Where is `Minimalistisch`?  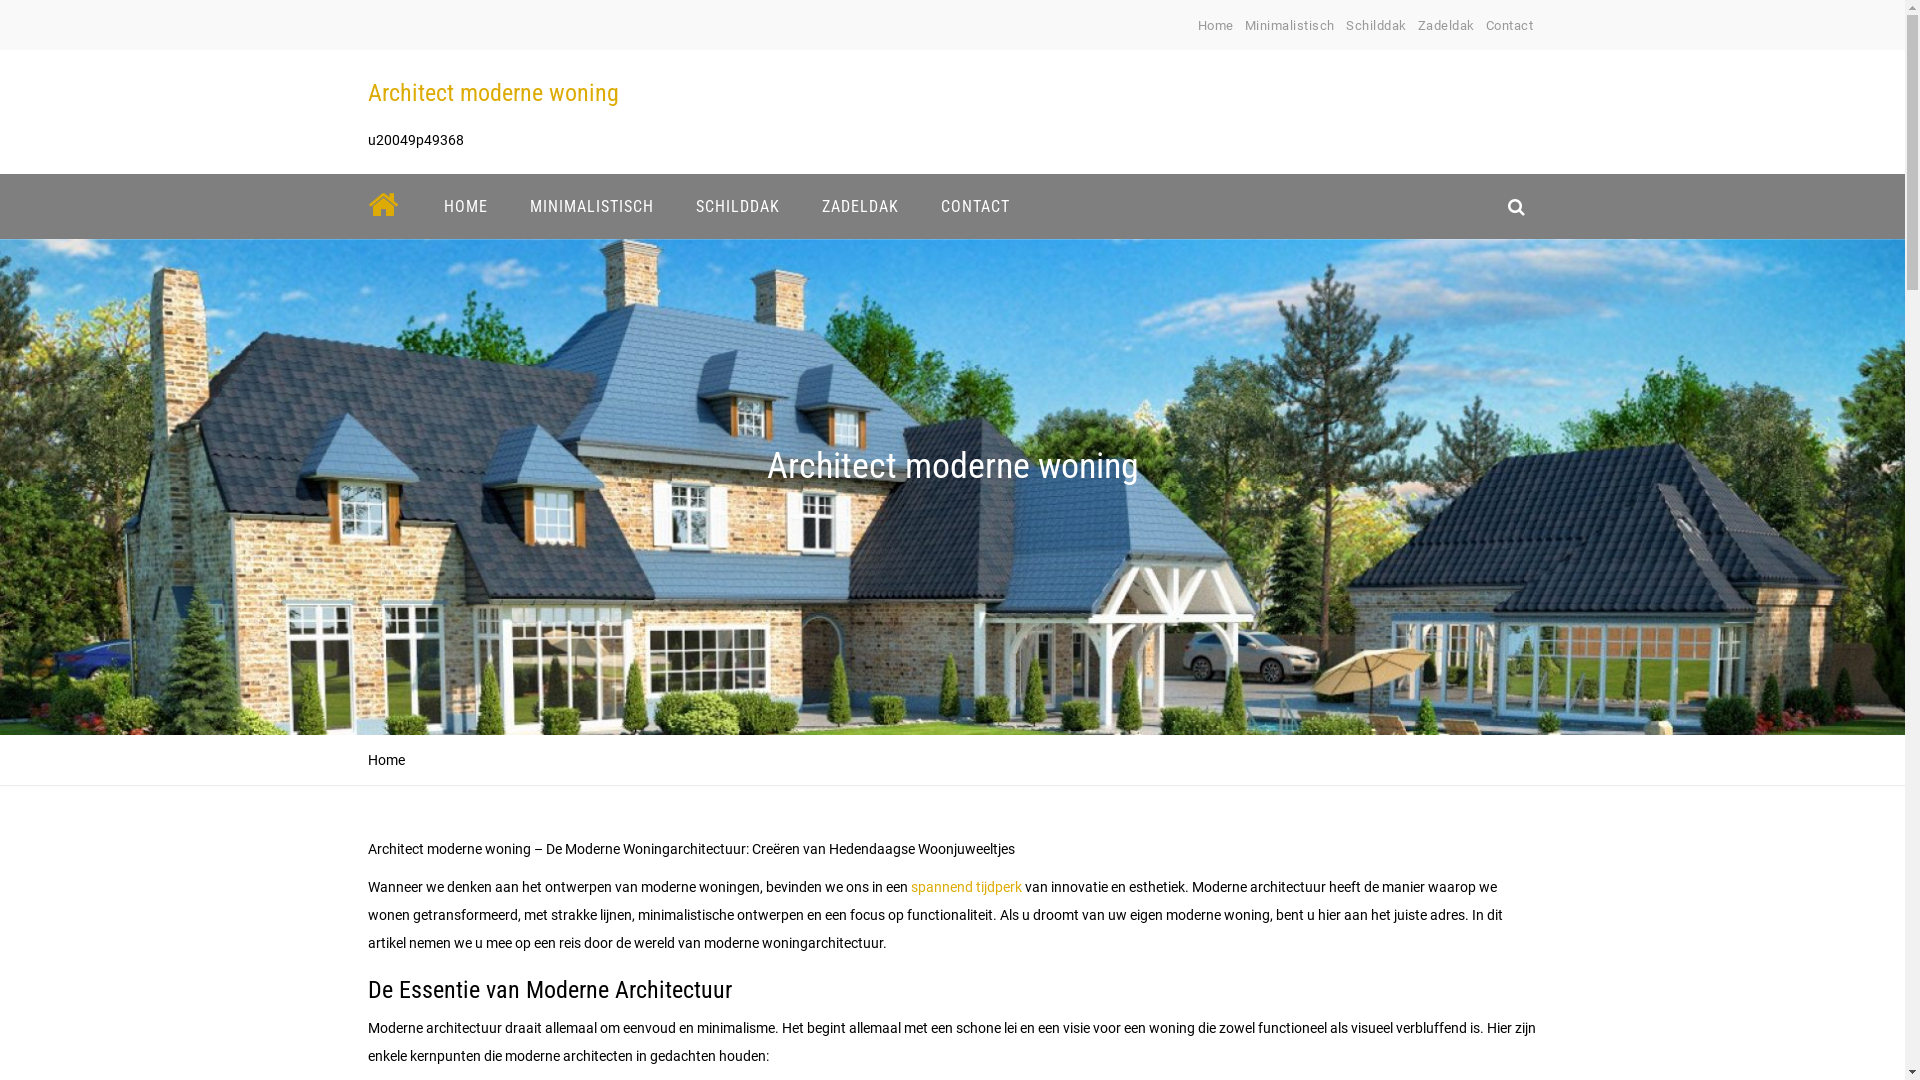 Minimalistisch is located at coordinates (1290, 26).